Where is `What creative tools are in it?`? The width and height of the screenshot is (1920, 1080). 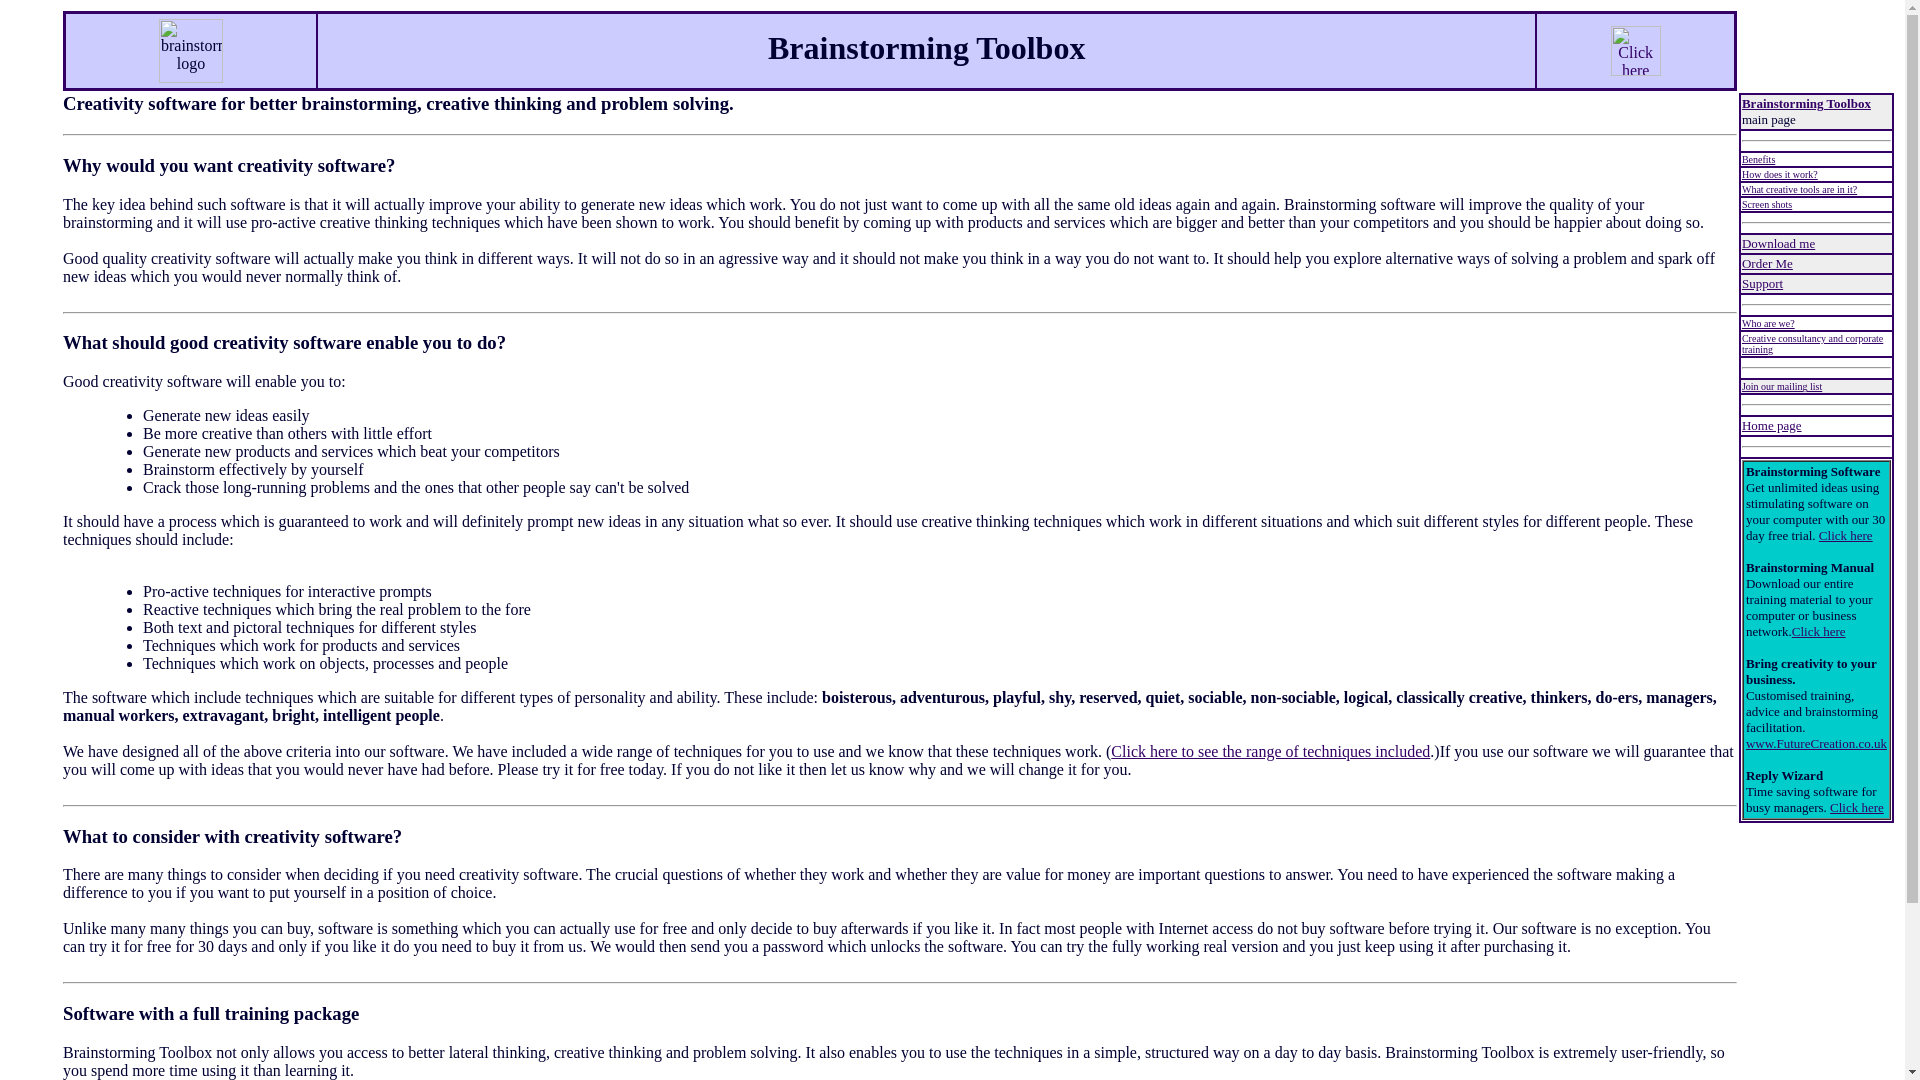 What creative tools are in it? is located at coordinates (1798, 189).